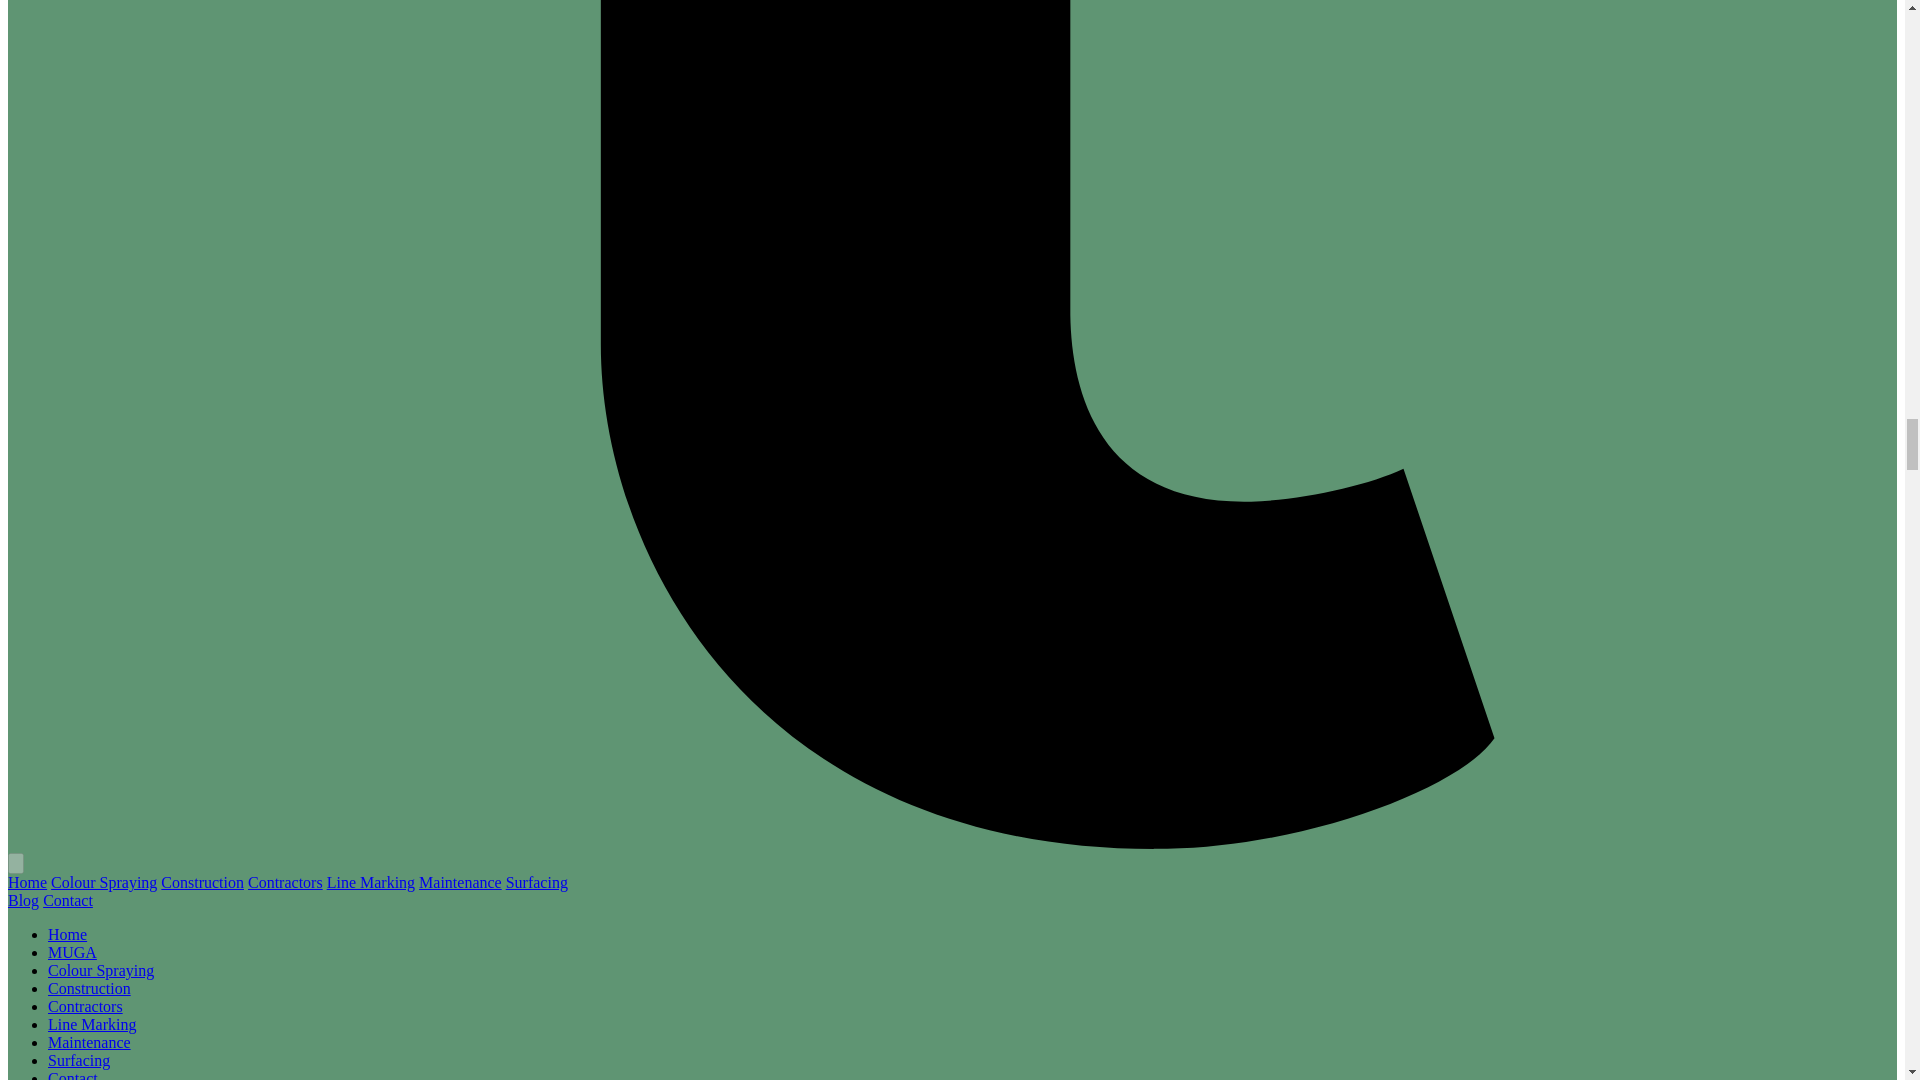  I want to click on Construction, so click(202, 882).